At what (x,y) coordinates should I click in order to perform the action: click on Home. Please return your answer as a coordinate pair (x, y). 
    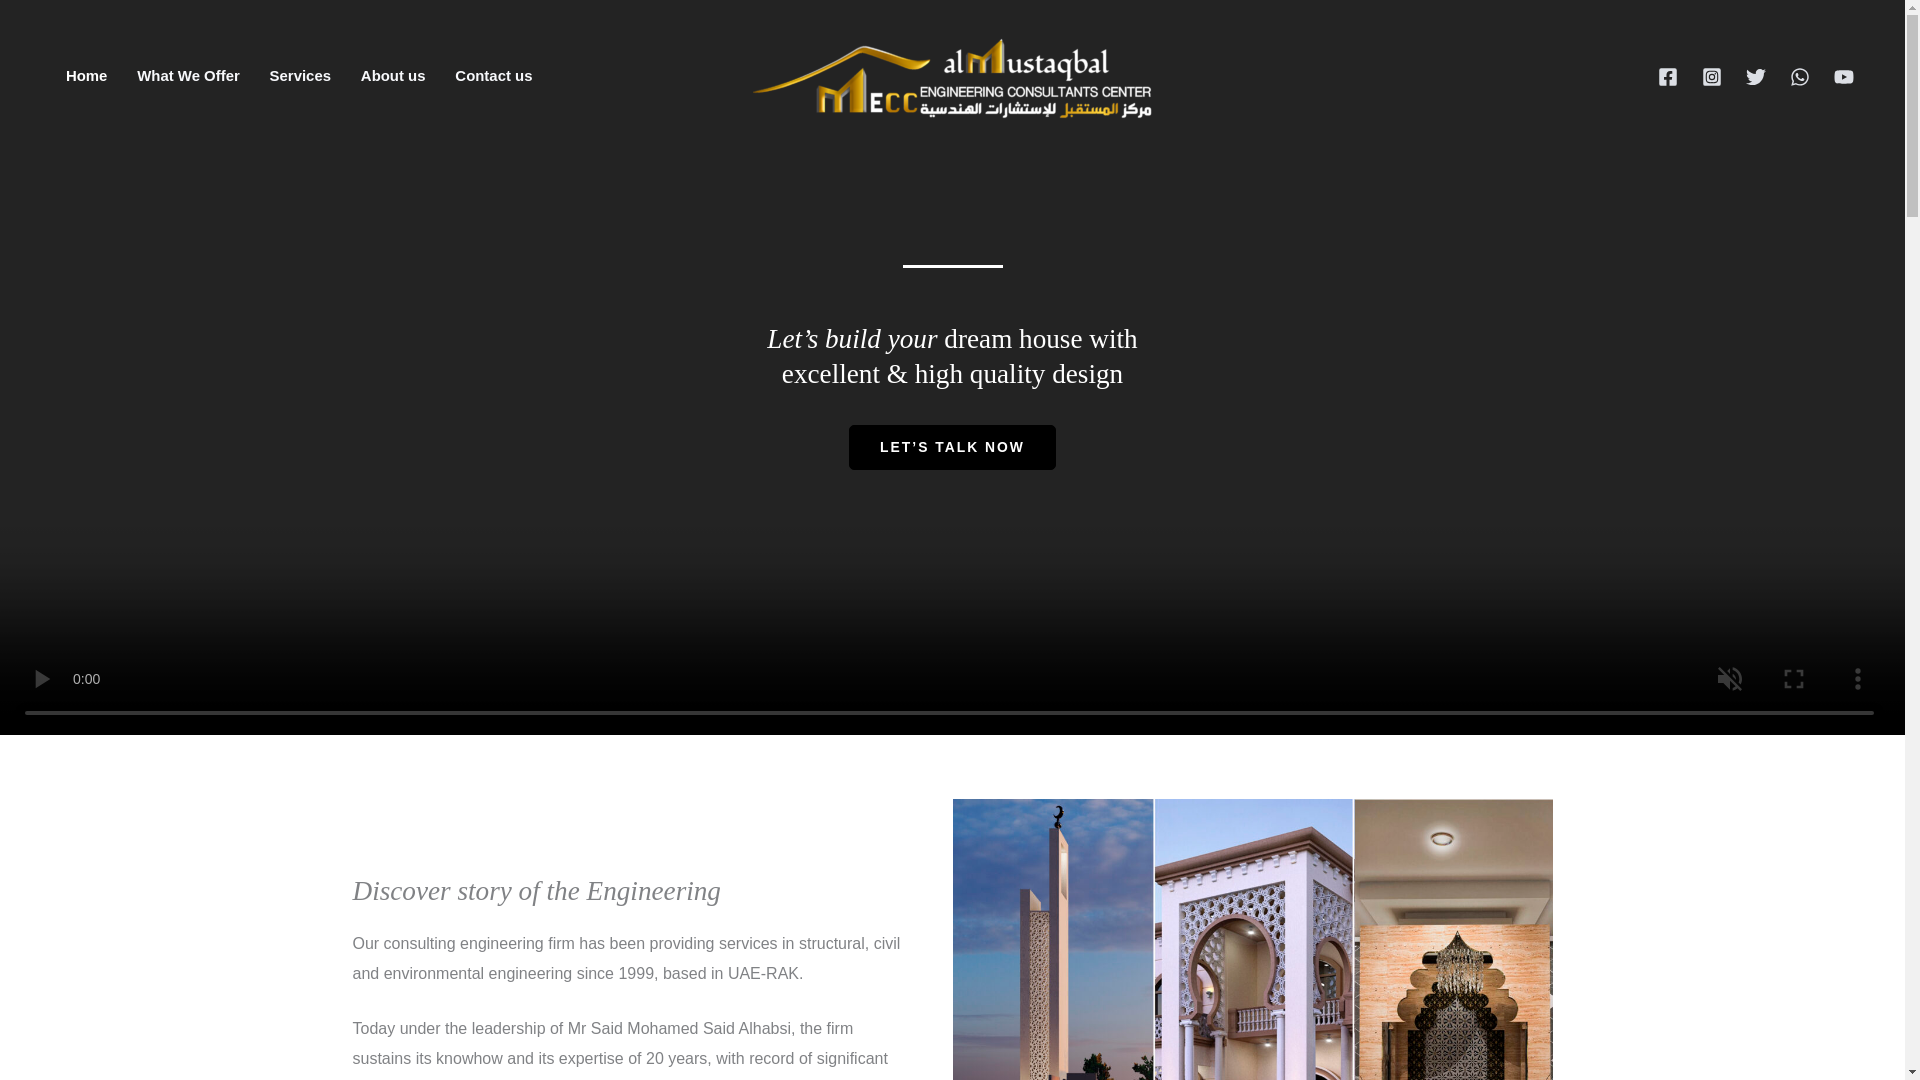
    Looking at the image, I should click on (86, 76).